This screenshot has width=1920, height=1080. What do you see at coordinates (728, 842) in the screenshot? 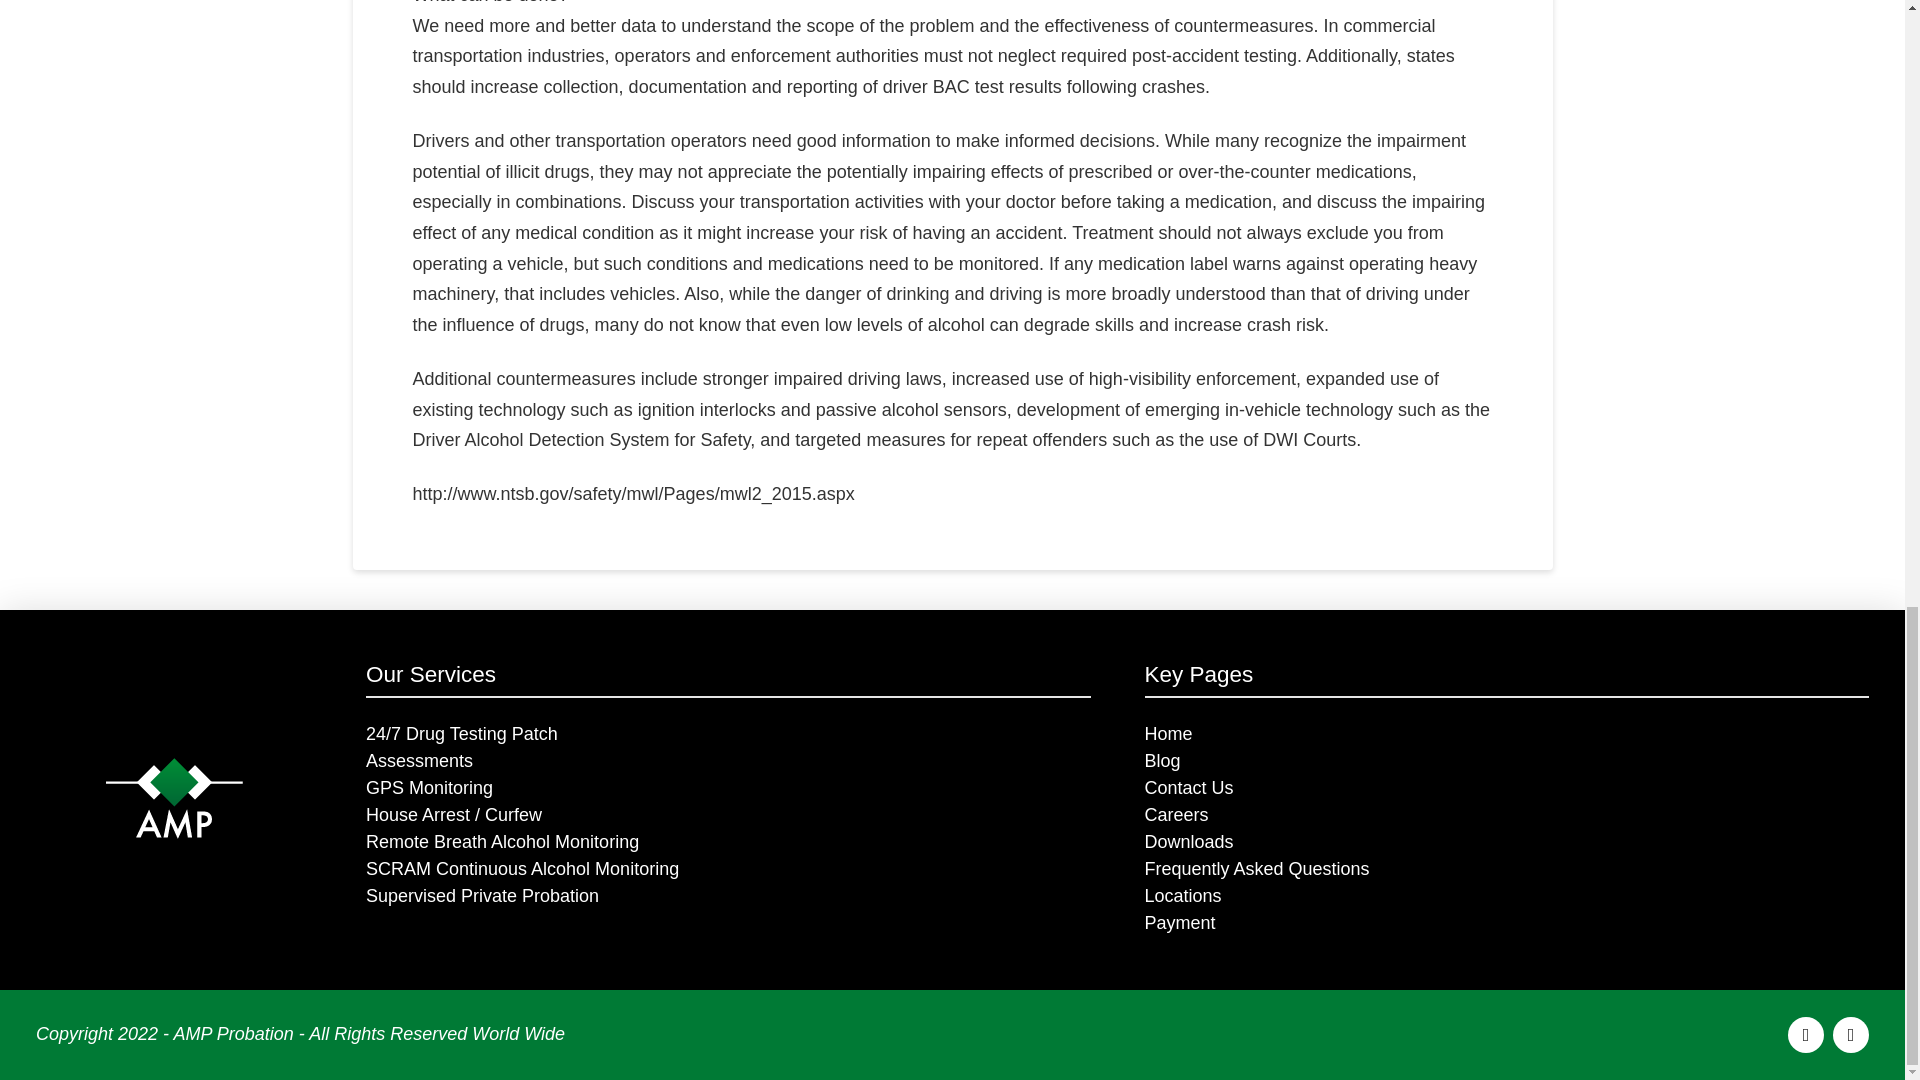
I see `Remote Breath Alcohol Monitoring` at bounding box center [728, 842].